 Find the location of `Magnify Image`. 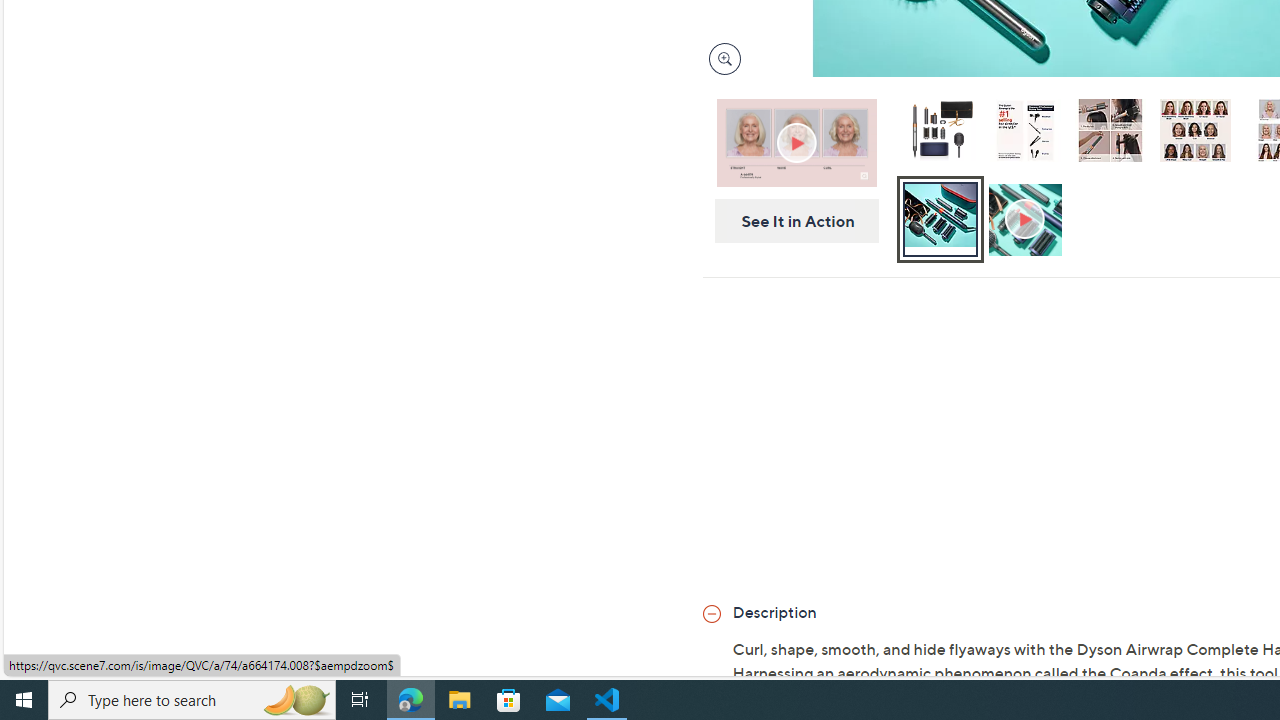

Magnify Image is located at coordinates (724, 58).